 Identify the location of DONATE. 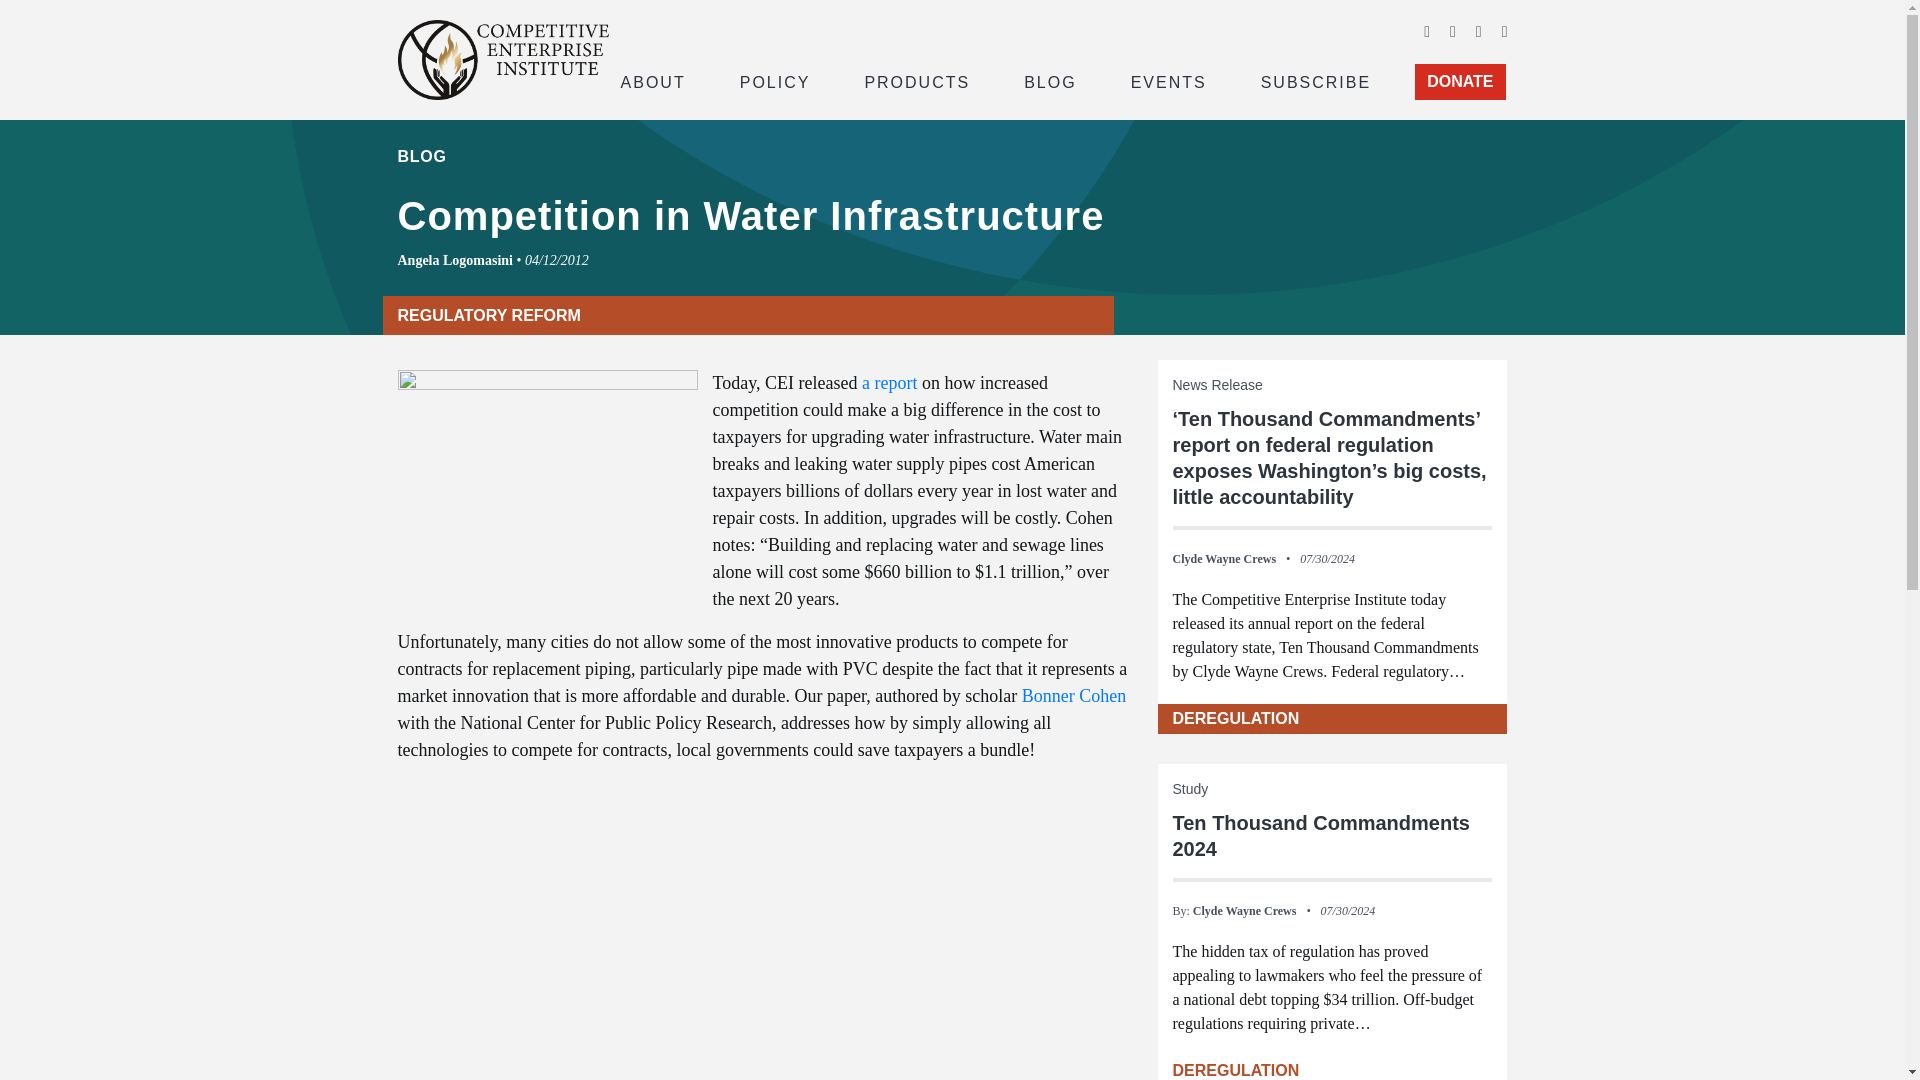
(1460, 82).